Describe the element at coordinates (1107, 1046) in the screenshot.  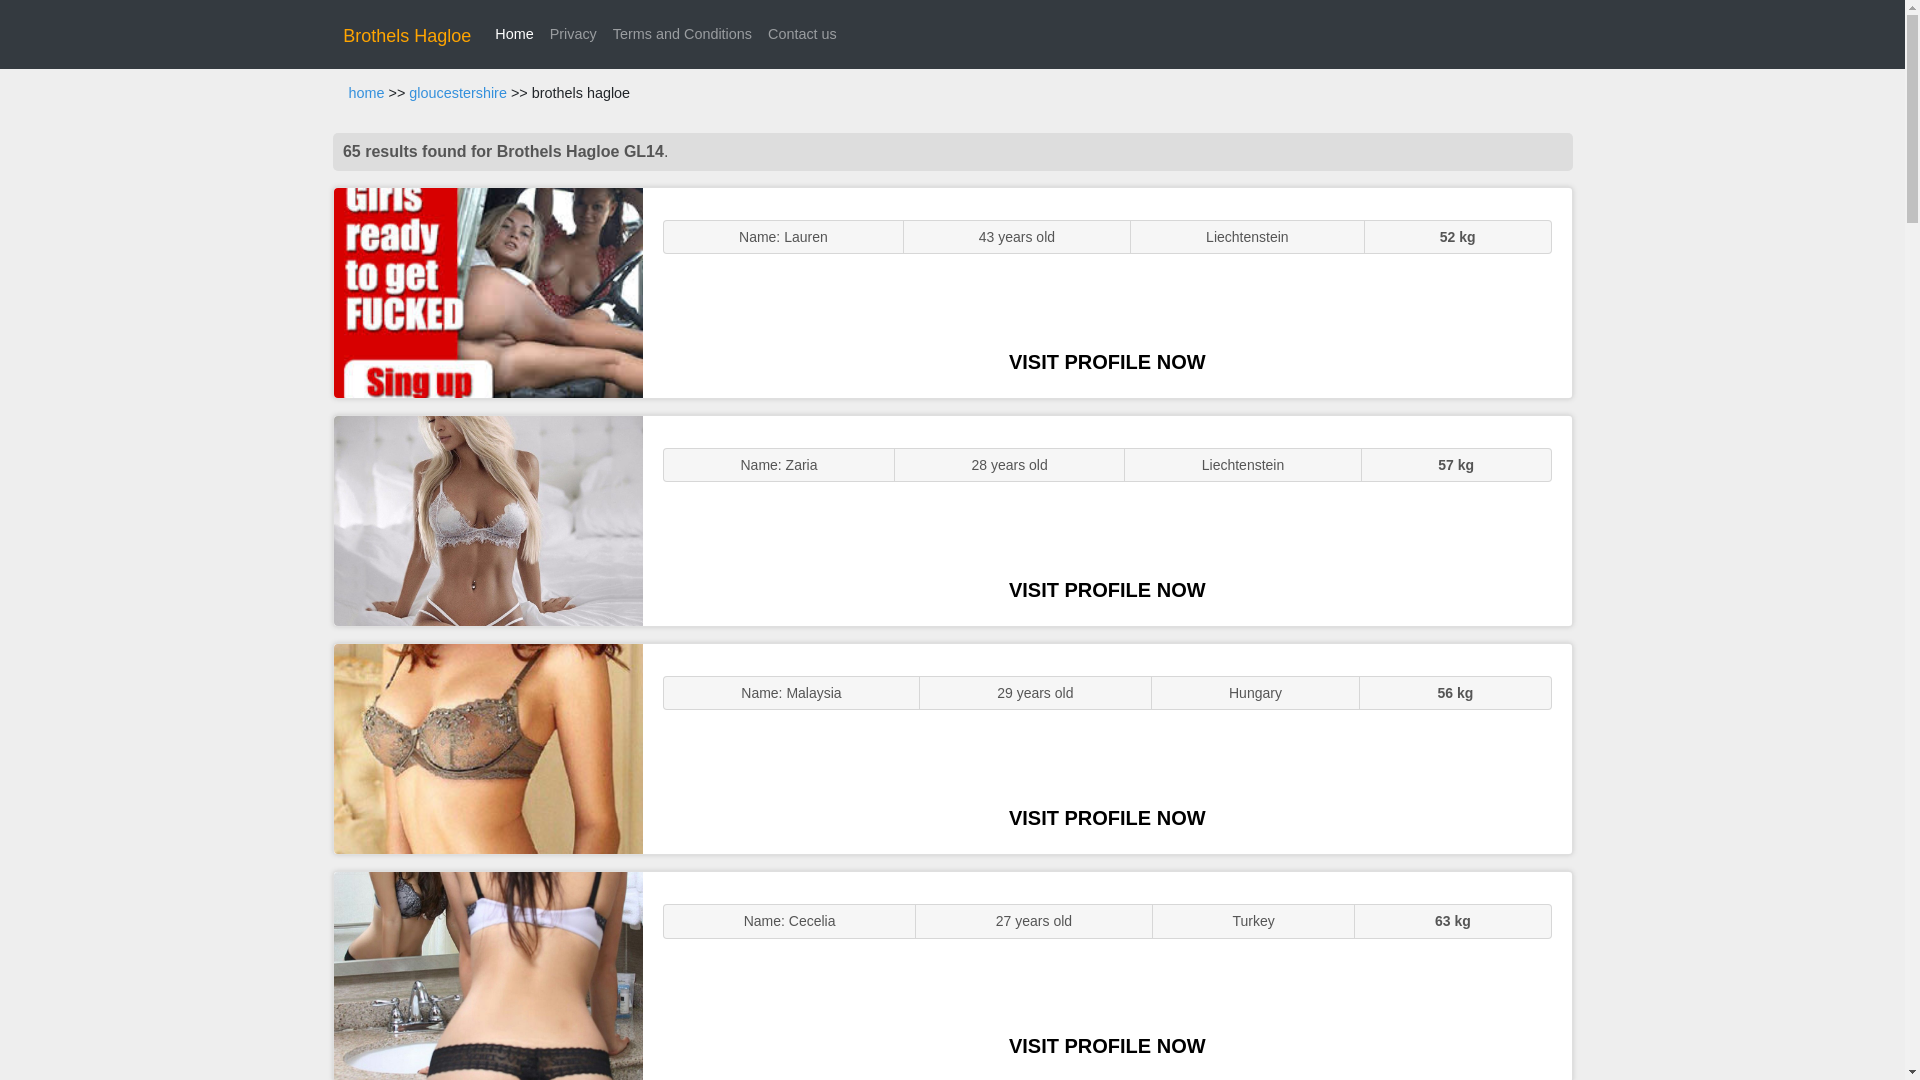
I see `VISIT PROFILE NOW` at that location.